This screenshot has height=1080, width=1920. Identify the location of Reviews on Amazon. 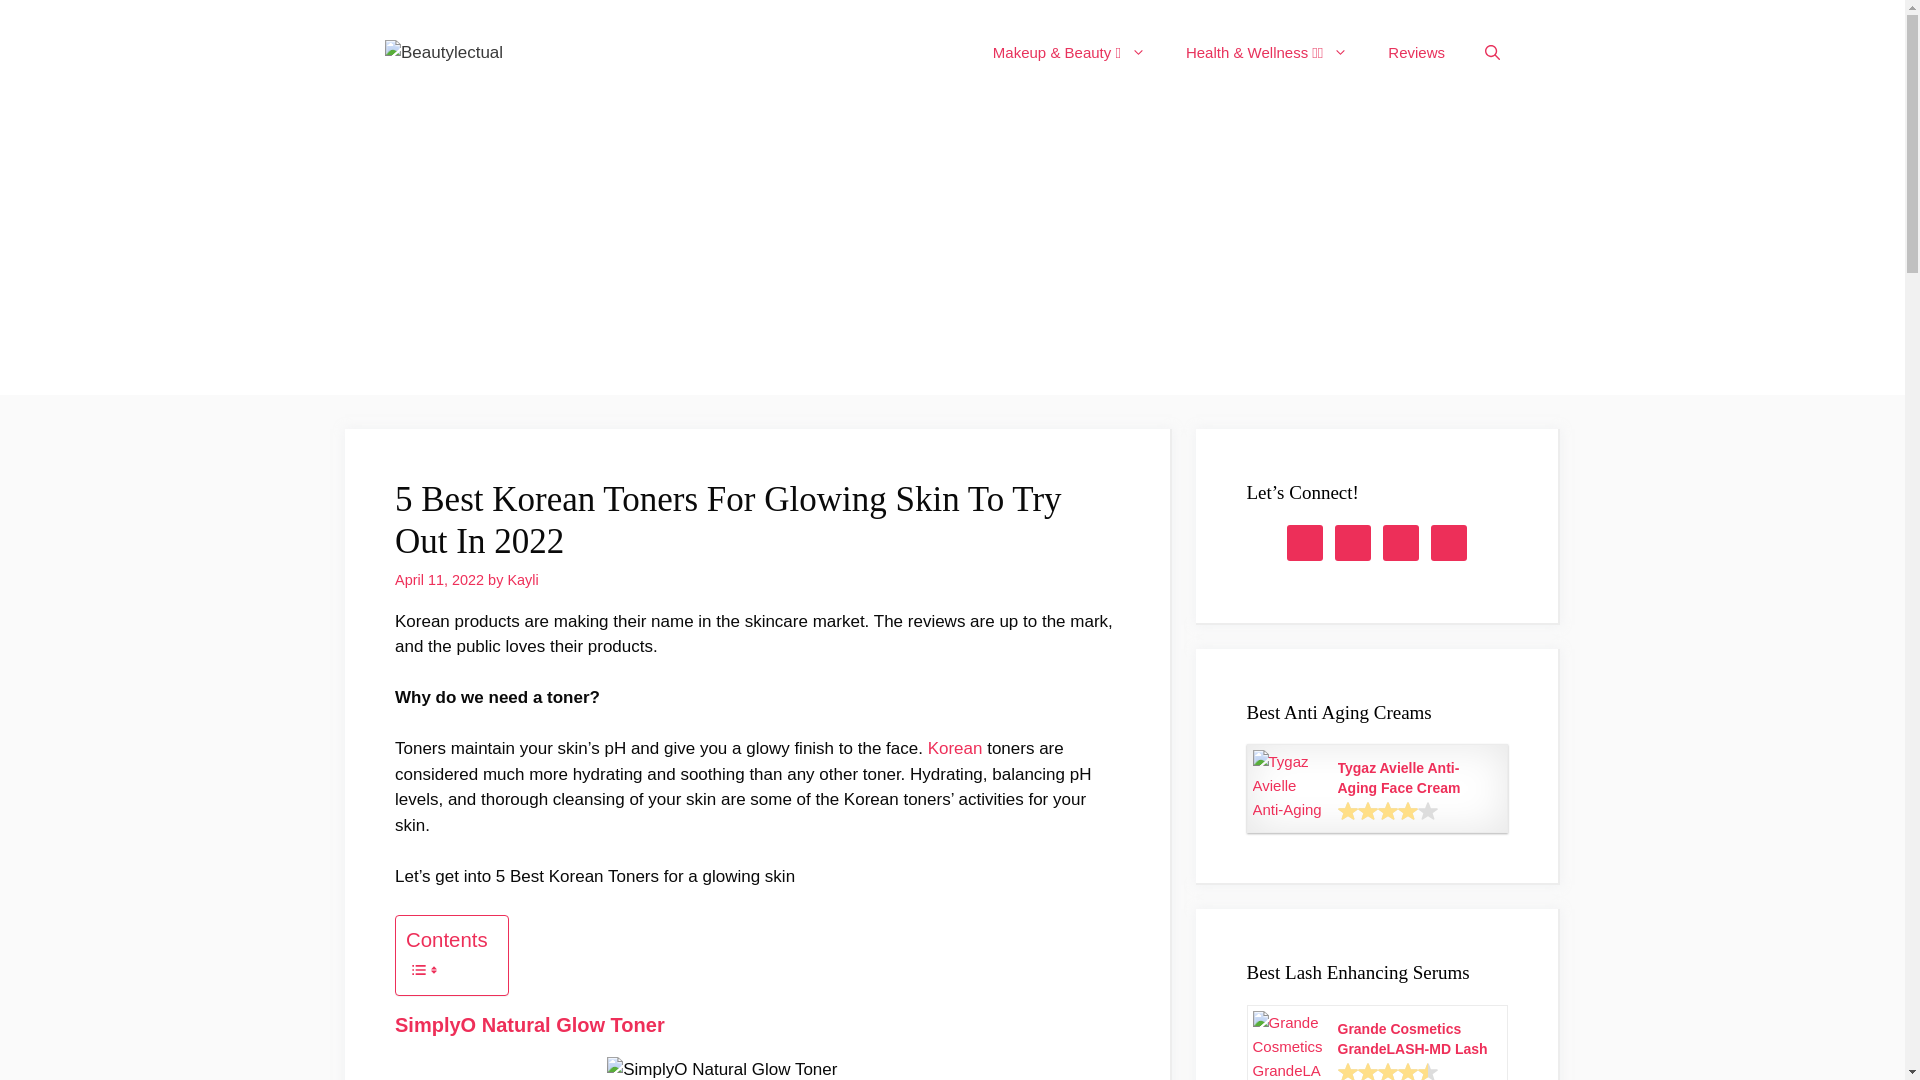
(1388, 810).